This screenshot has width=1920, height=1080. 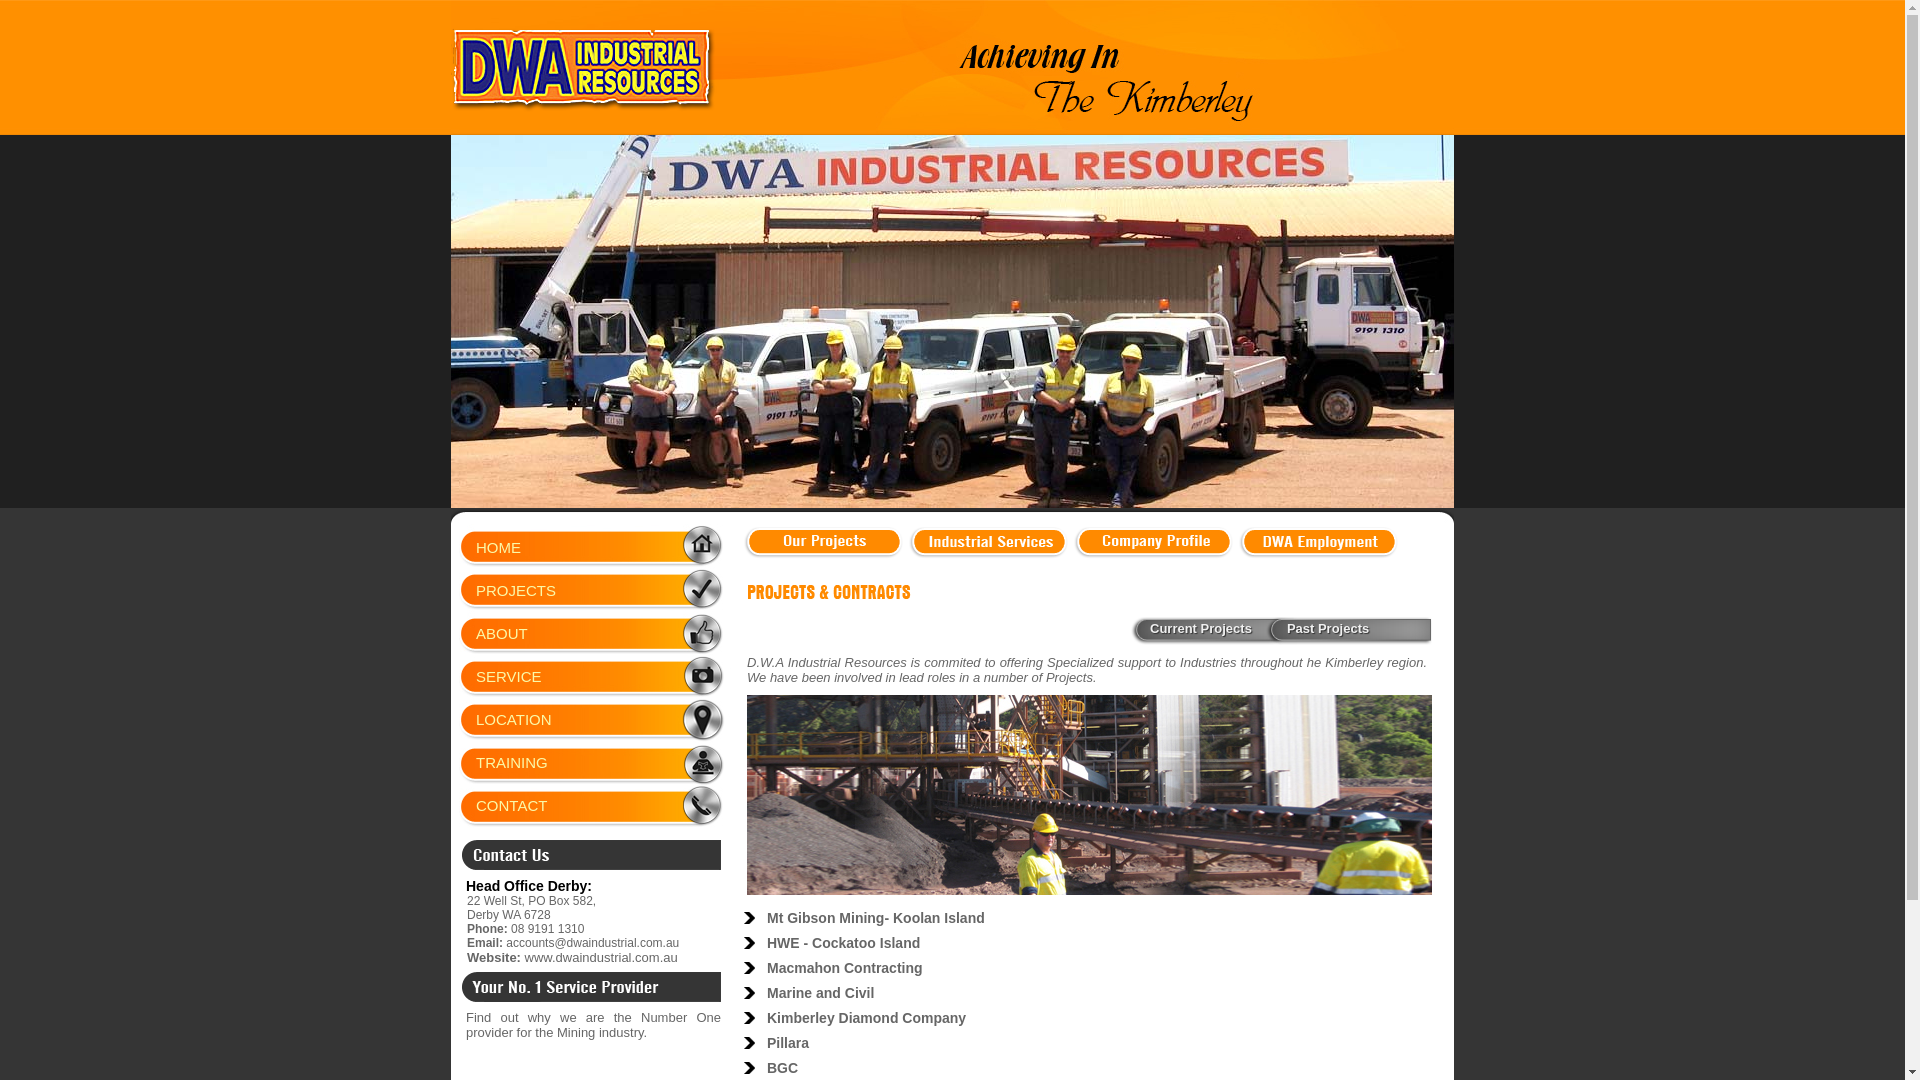 What do you see at coordinates (616, 552) in the screenshot?
I see `HOME` at bounding box center [616, 552].